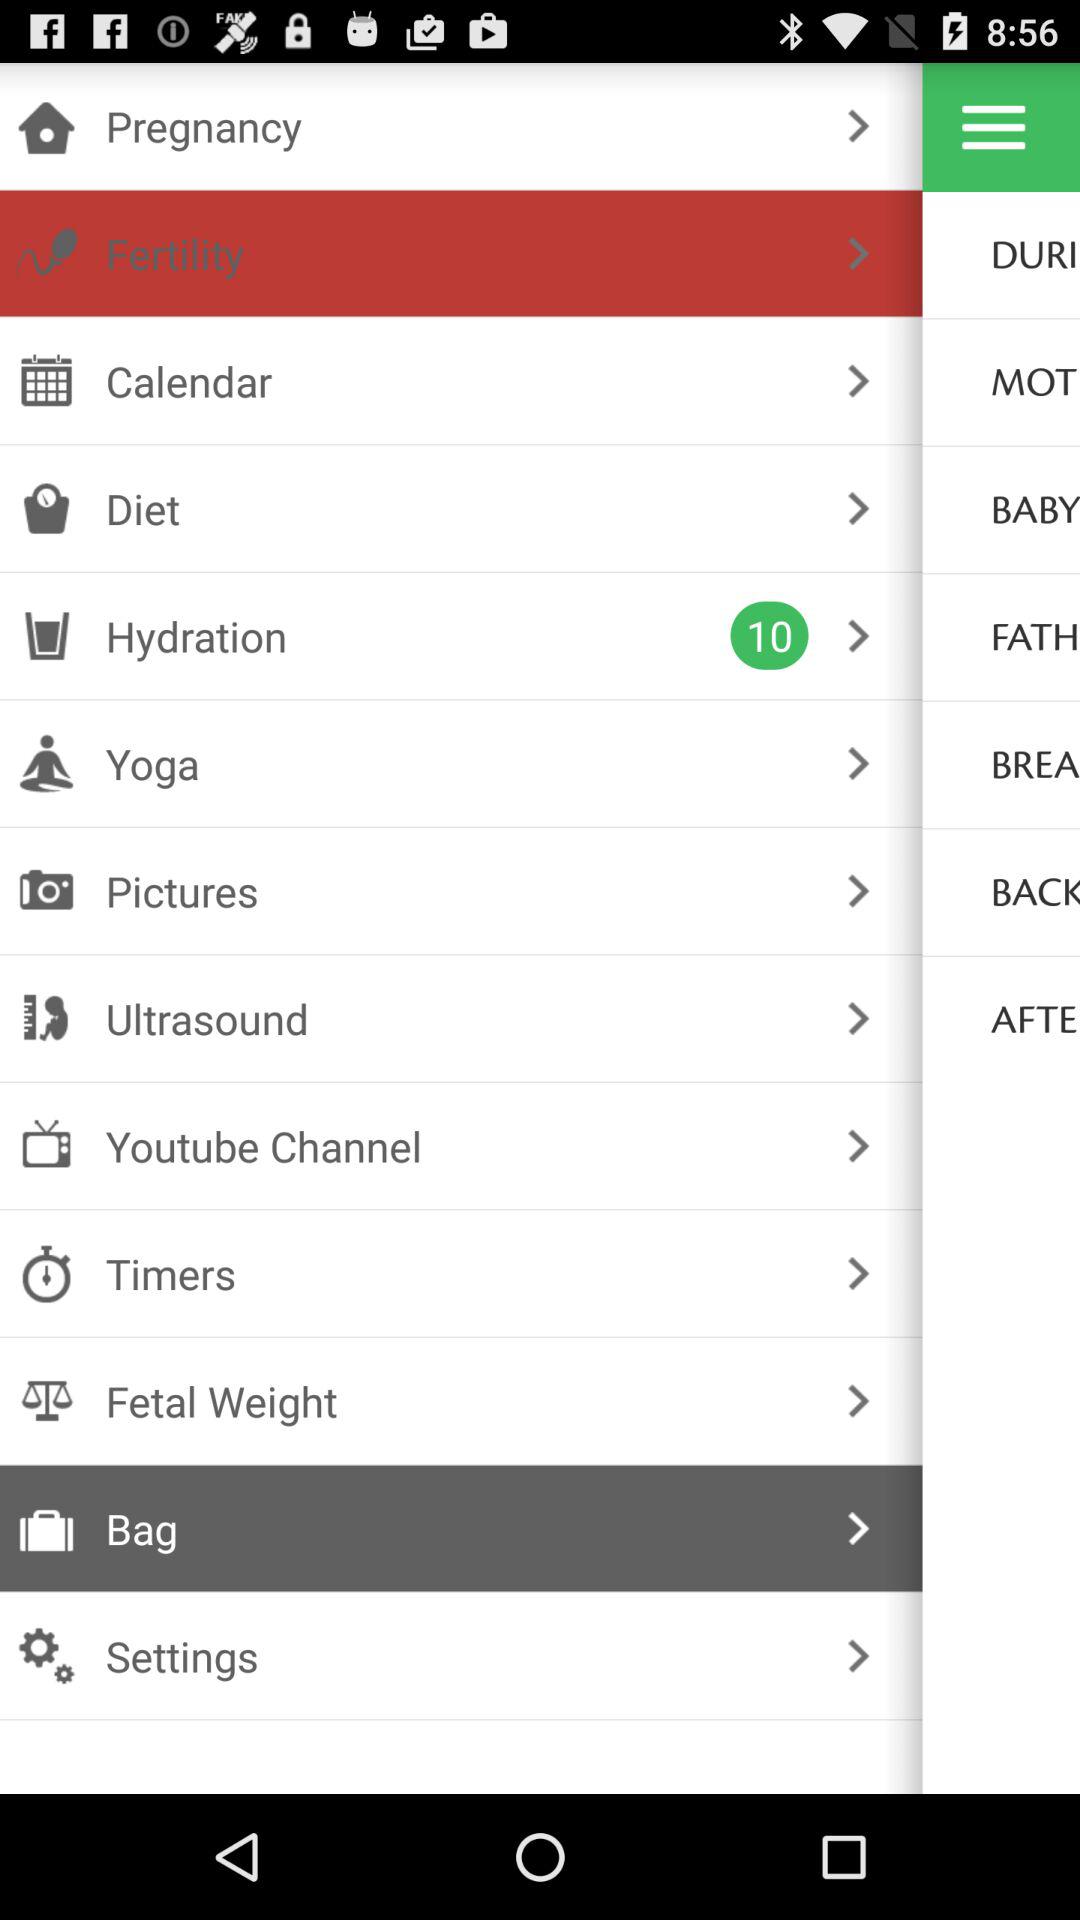 This screenshot has height=1920, width=1080. Describe the element at coordinates (456, 253) in the screenshot. I see `launch fertility` at that location.